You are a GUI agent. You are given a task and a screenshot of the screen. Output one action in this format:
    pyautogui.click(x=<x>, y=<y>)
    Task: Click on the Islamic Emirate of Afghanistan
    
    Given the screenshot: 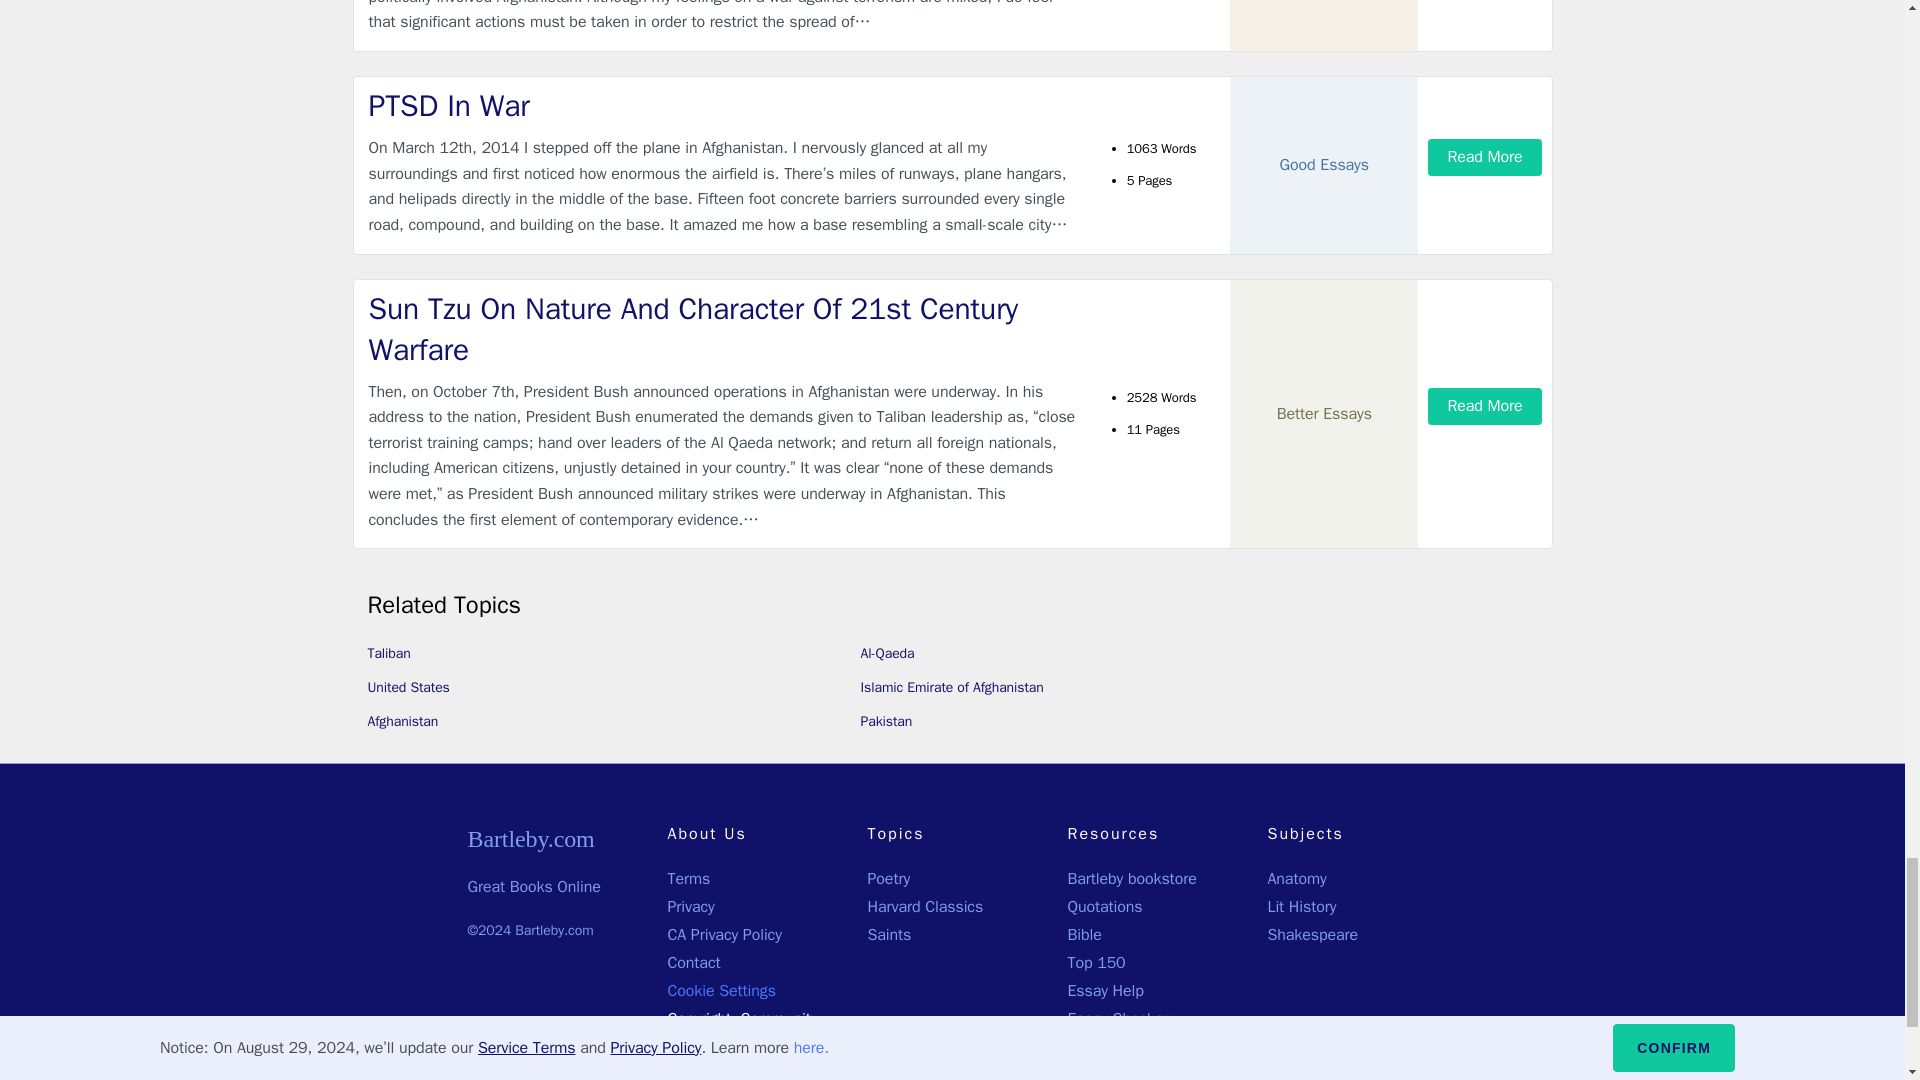 What is the action you would take?
    pyautogui.click(x=951, y=687)
    